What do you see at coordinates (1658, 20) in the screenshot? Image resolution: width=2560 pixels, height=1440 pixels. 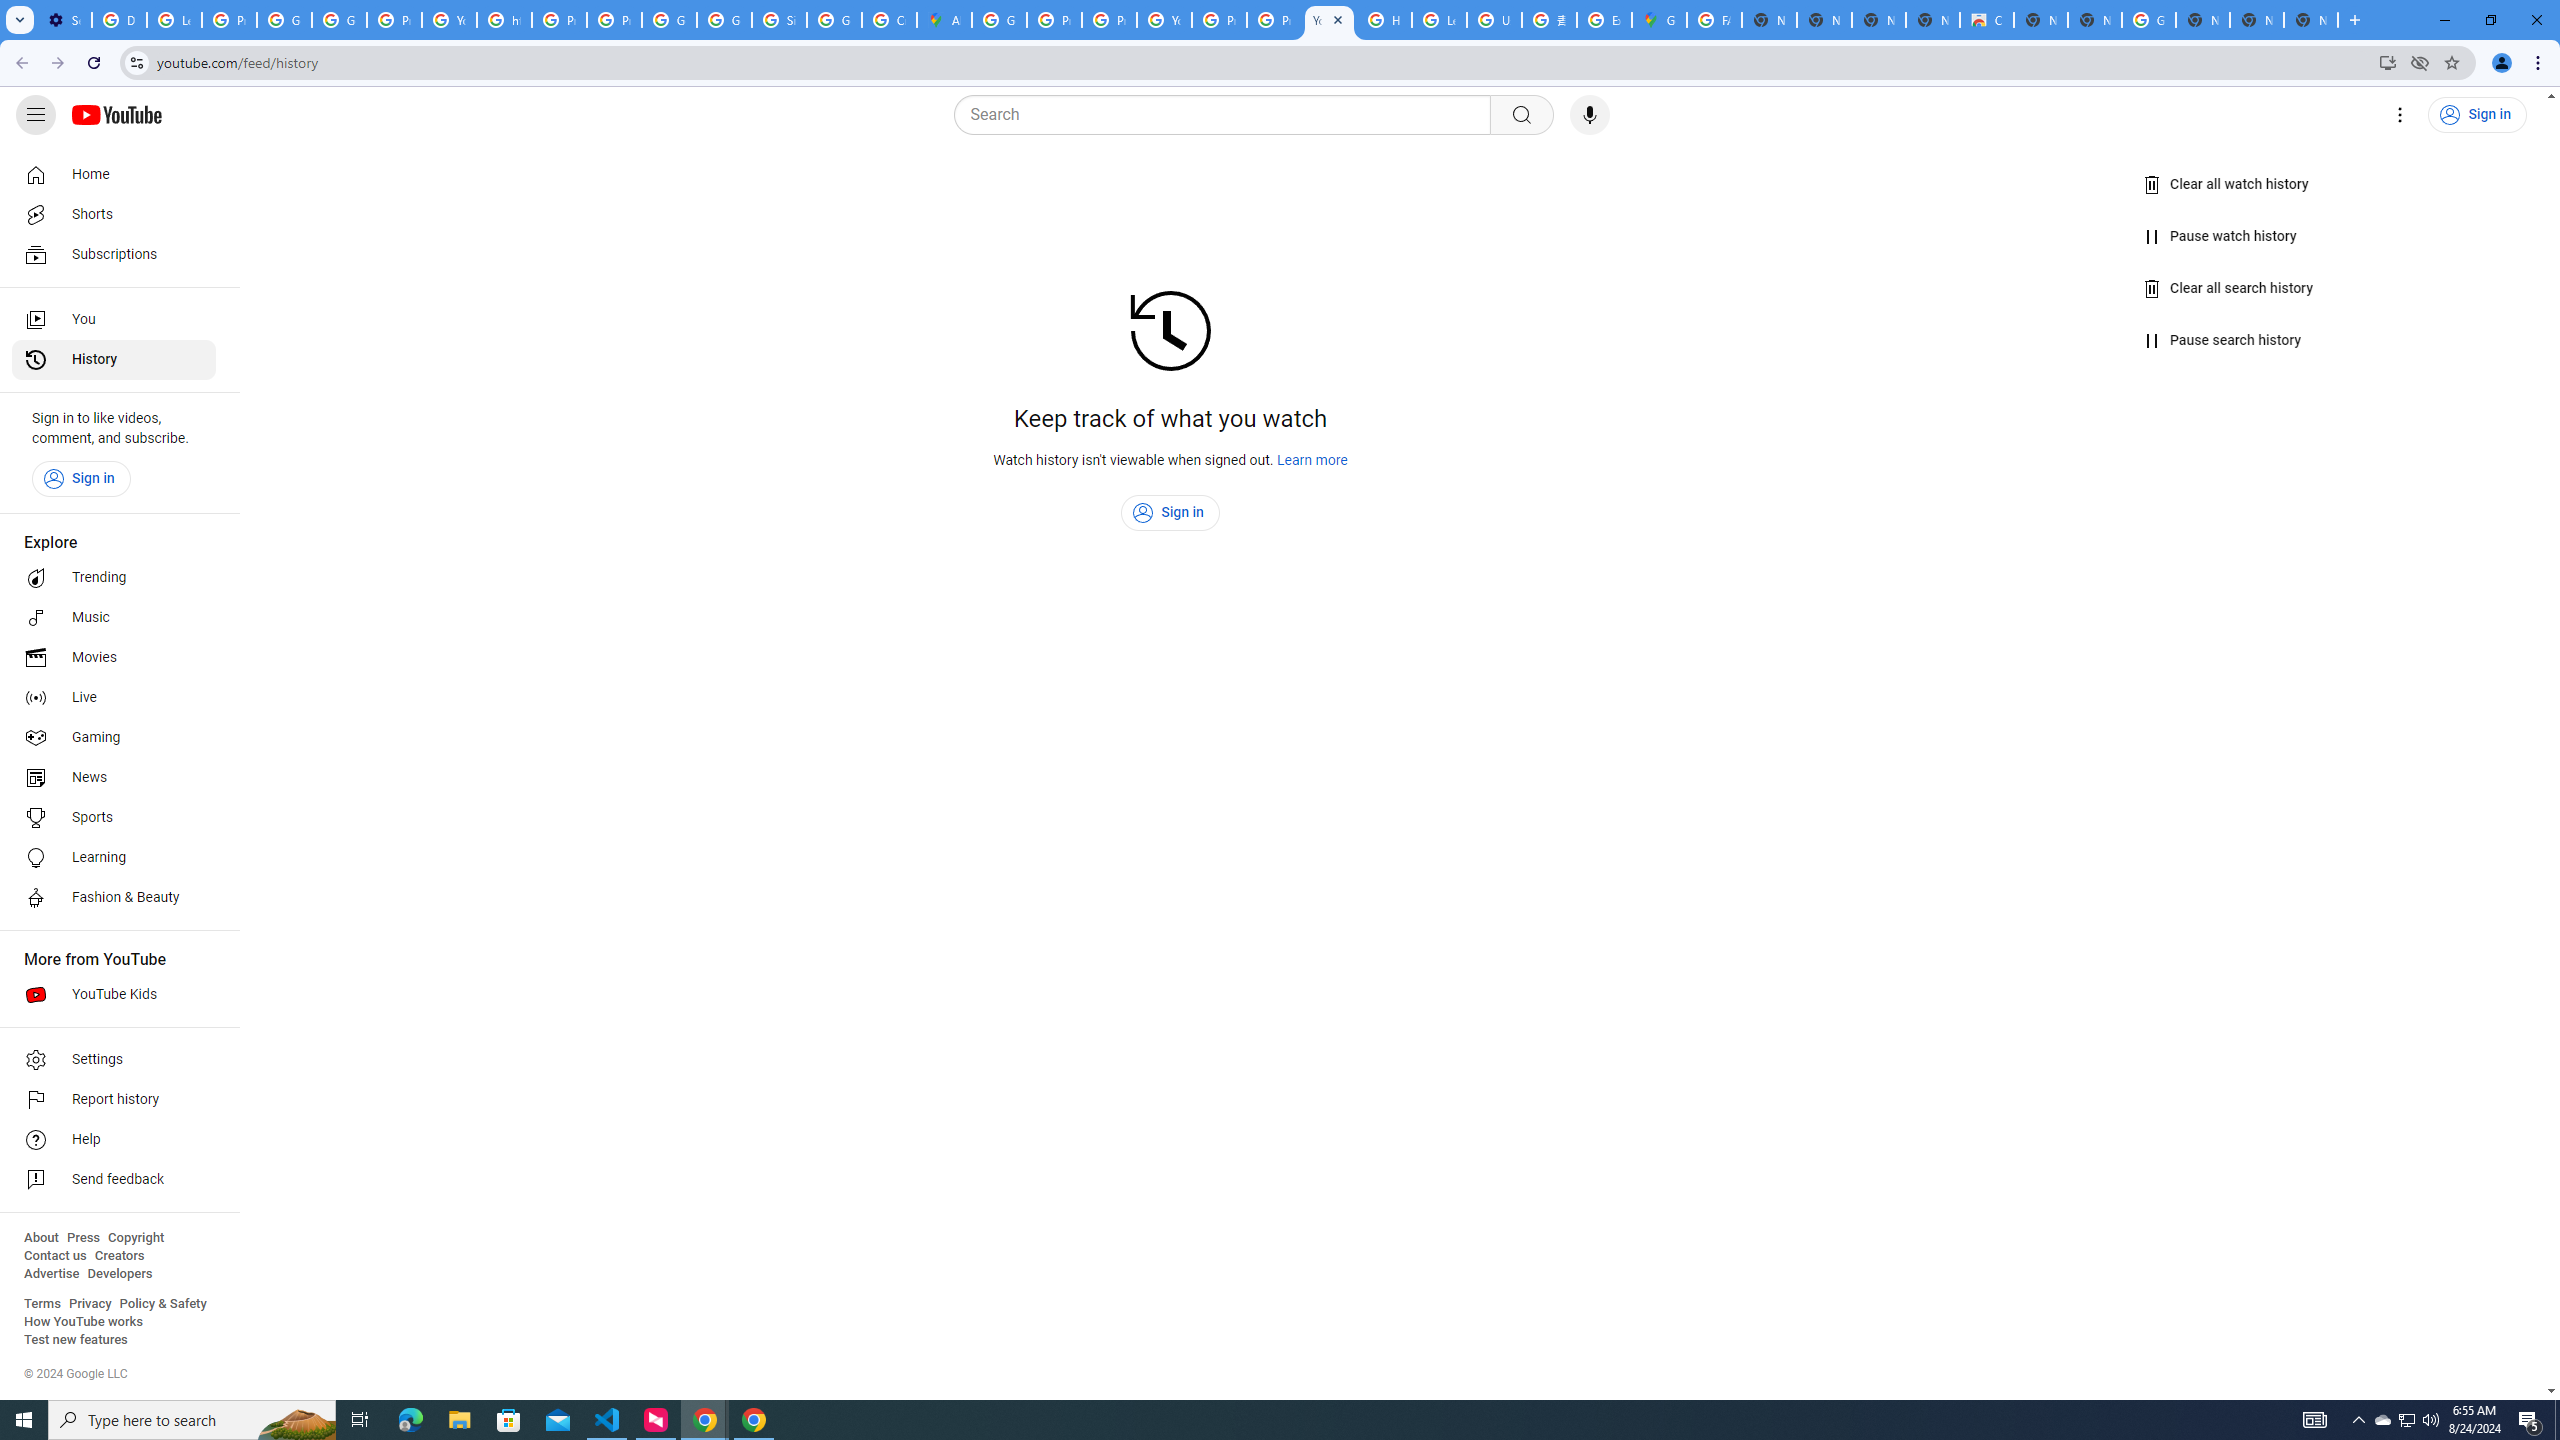 I see `Google Maps` at bounding box center [1658, 20].